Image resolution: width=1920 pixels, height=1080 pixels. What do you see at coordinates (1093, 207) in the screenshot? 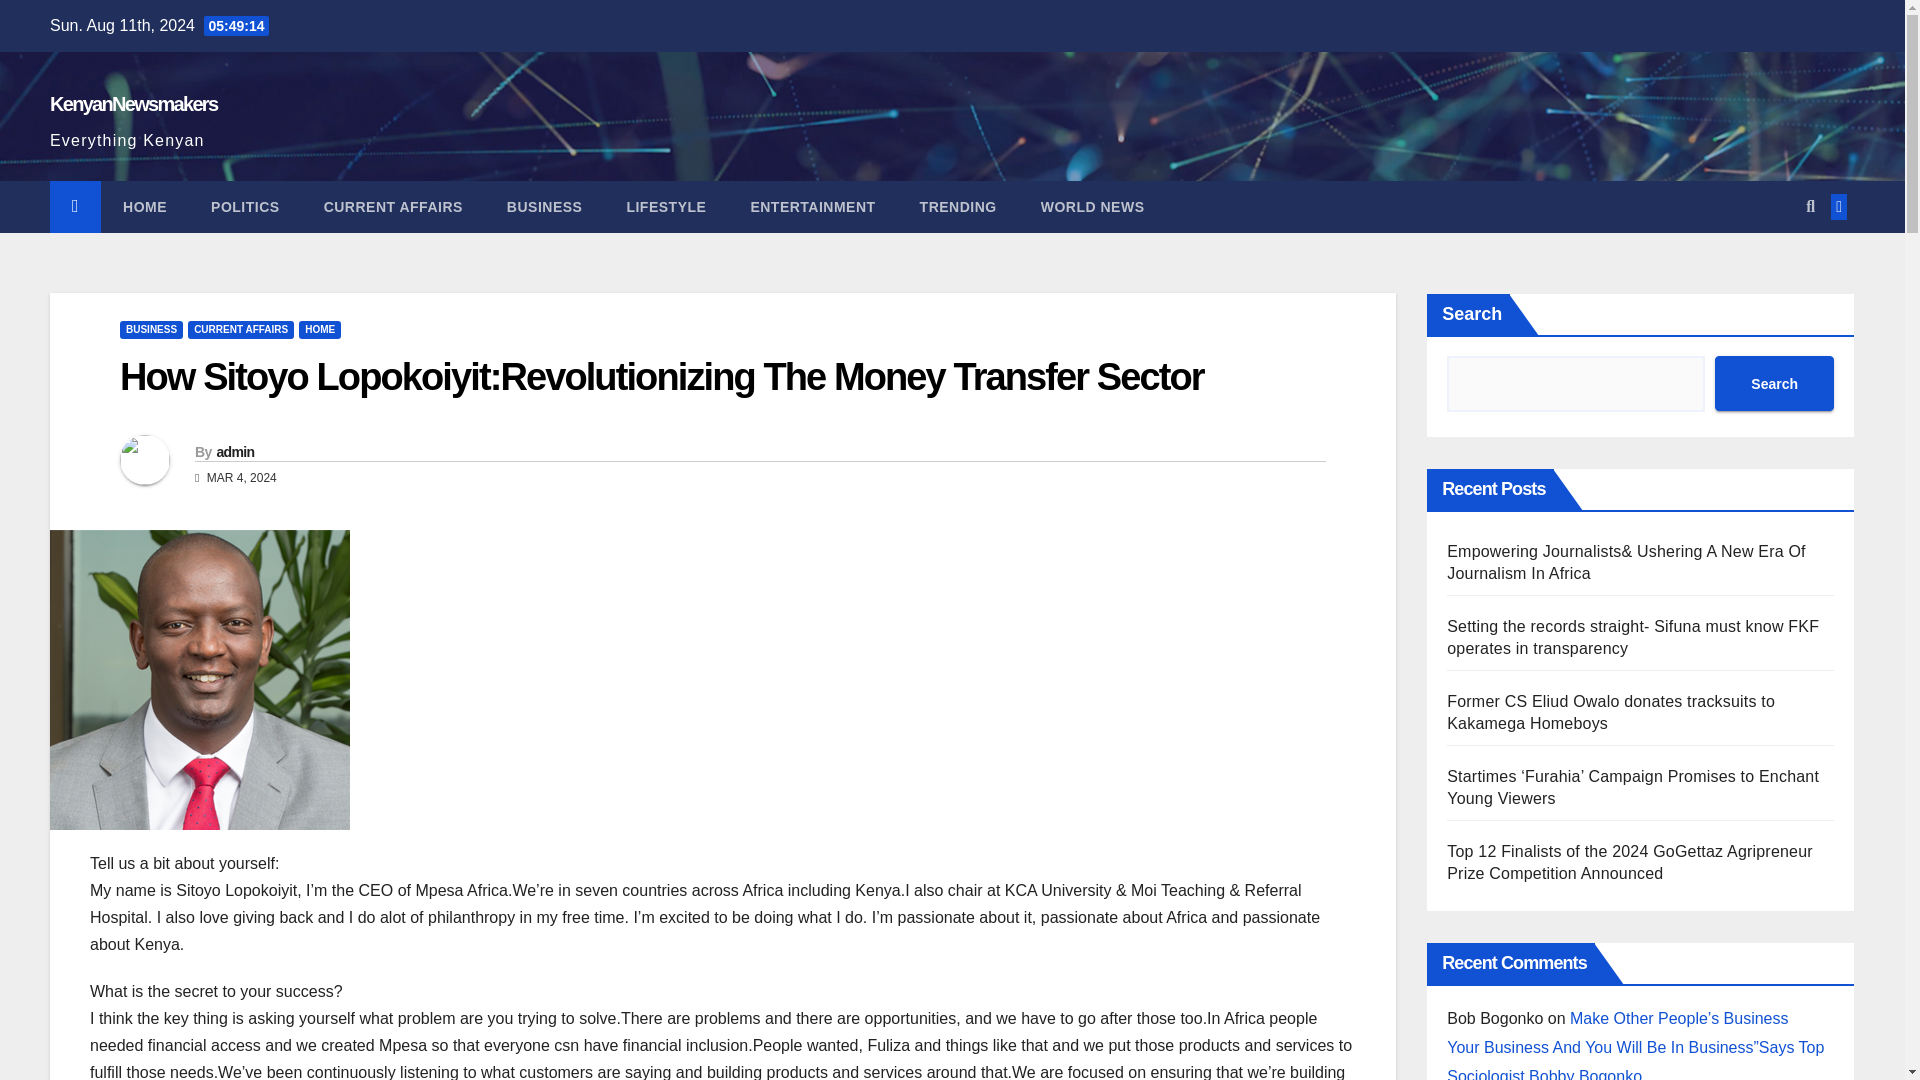
I see `WORLD NEWS` at bounding box center [1093, 207].